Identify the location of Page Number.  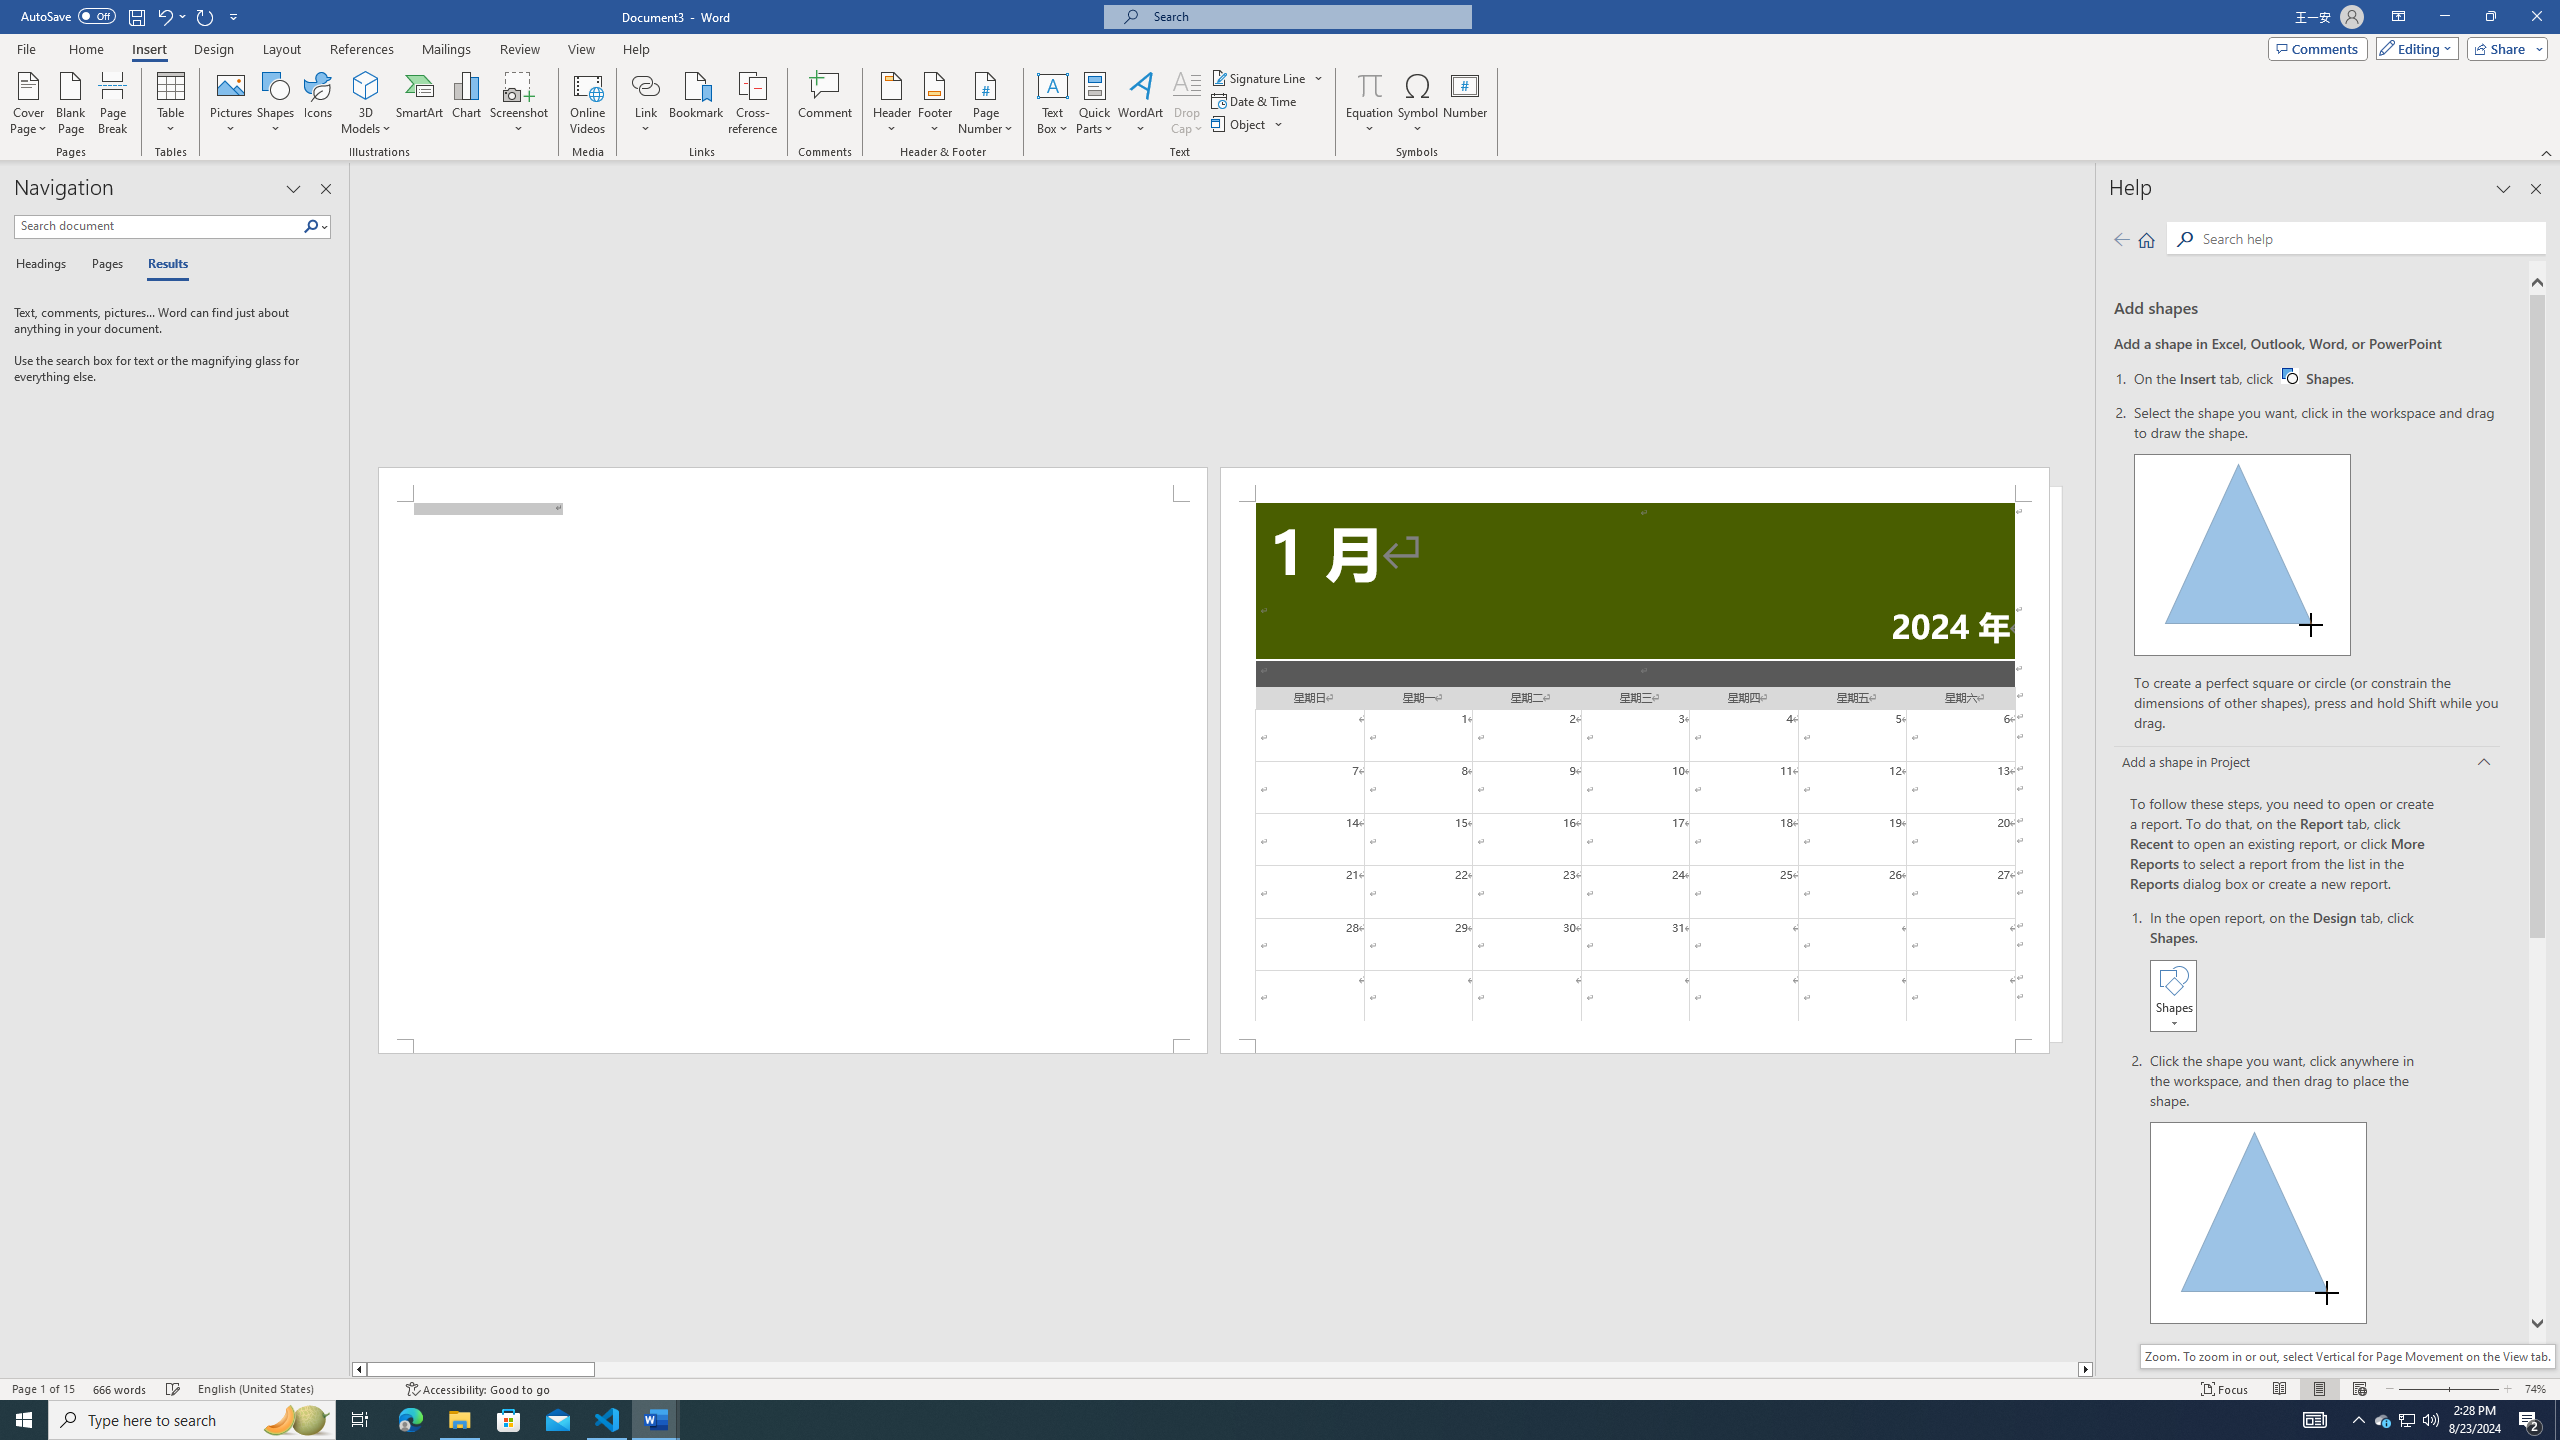
(985, 103).